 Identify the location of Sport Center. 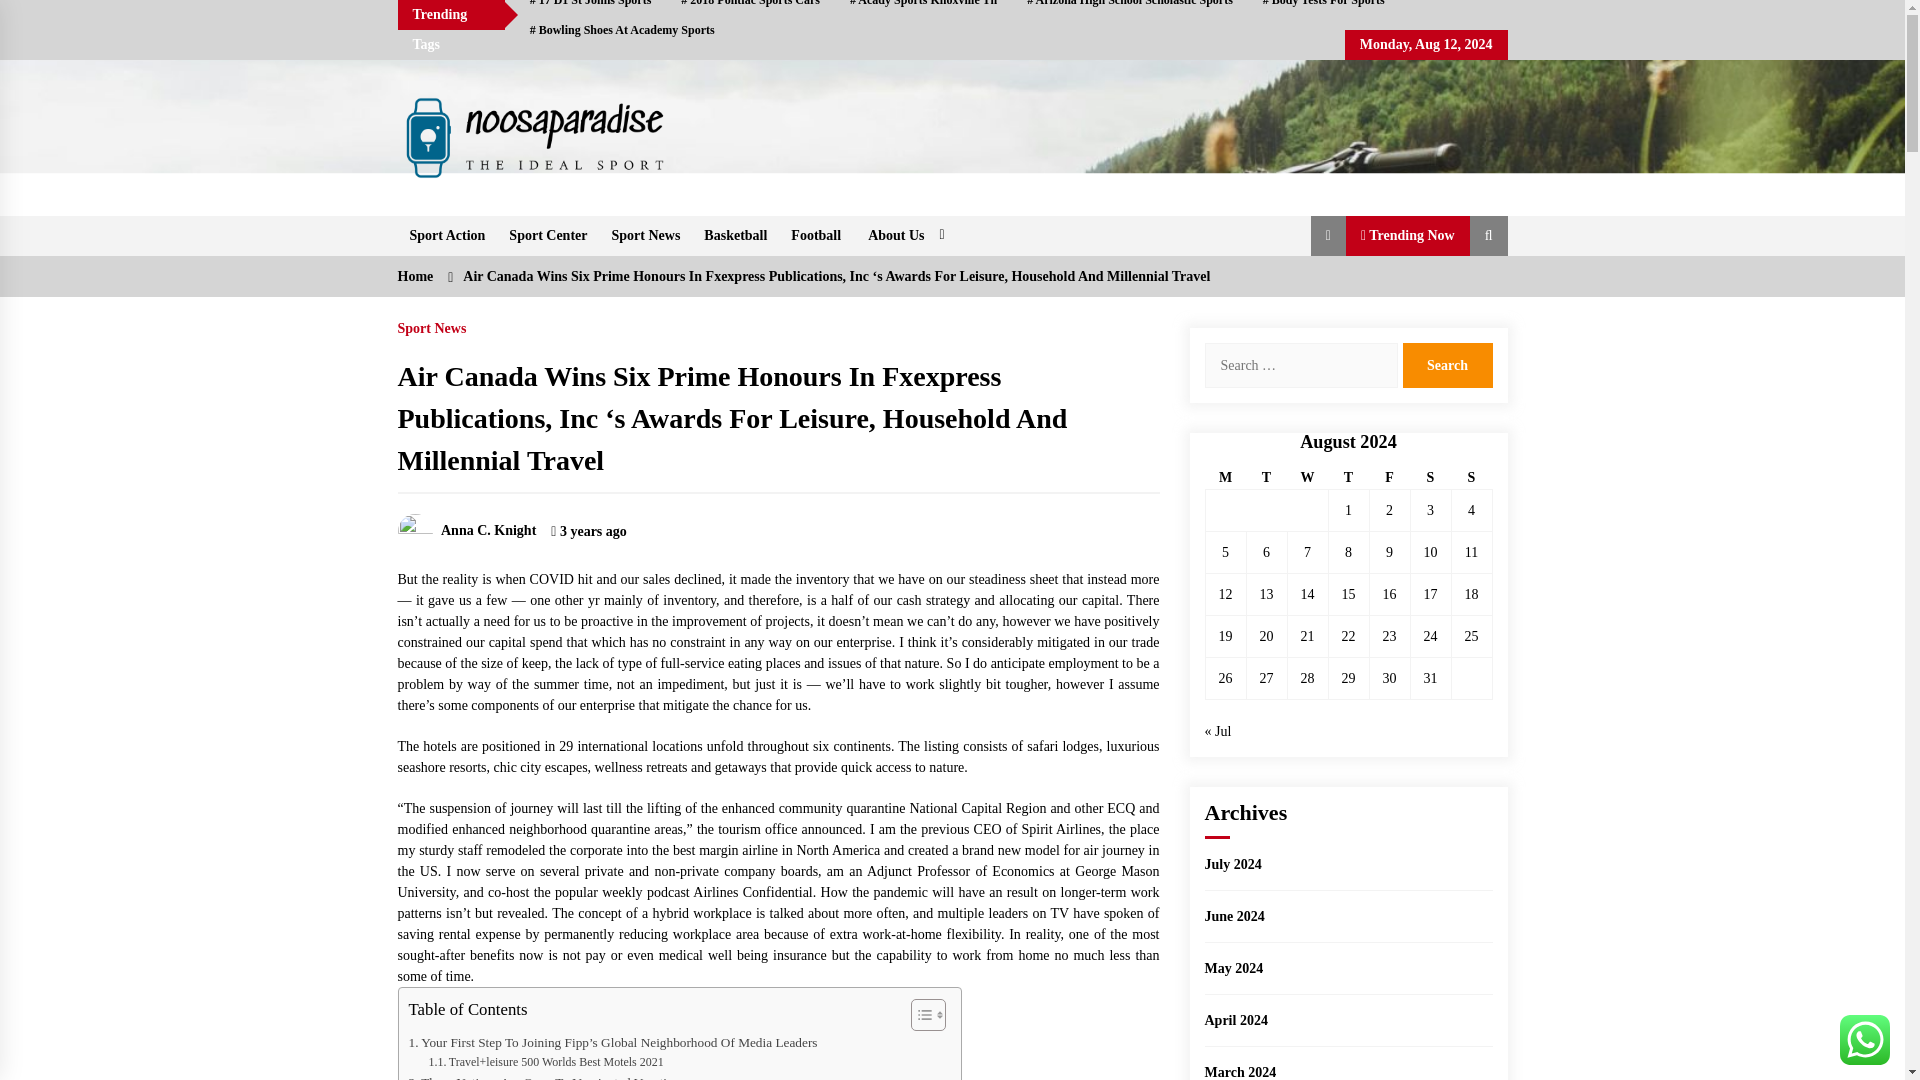
(548, 236).